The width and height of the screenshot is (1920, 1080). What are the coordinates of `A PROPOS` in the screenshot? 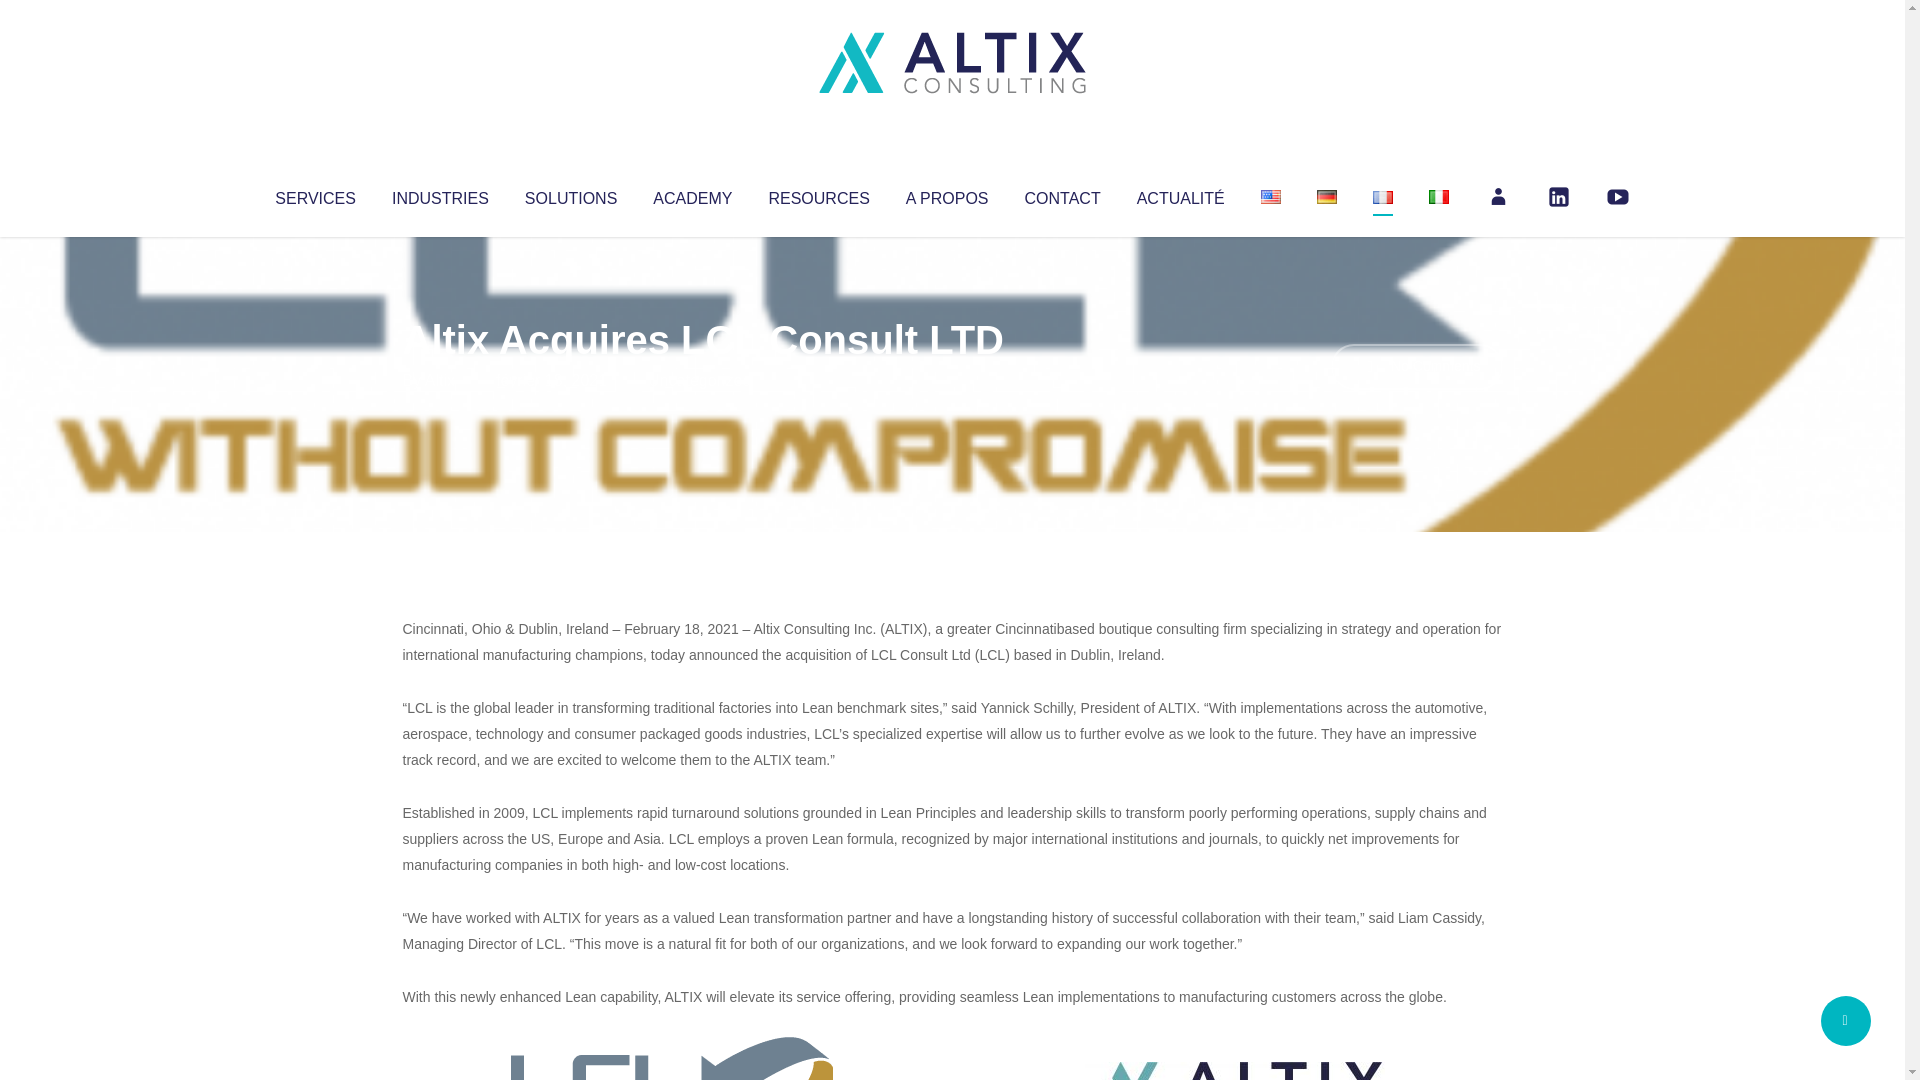 It's located at (947, 194).